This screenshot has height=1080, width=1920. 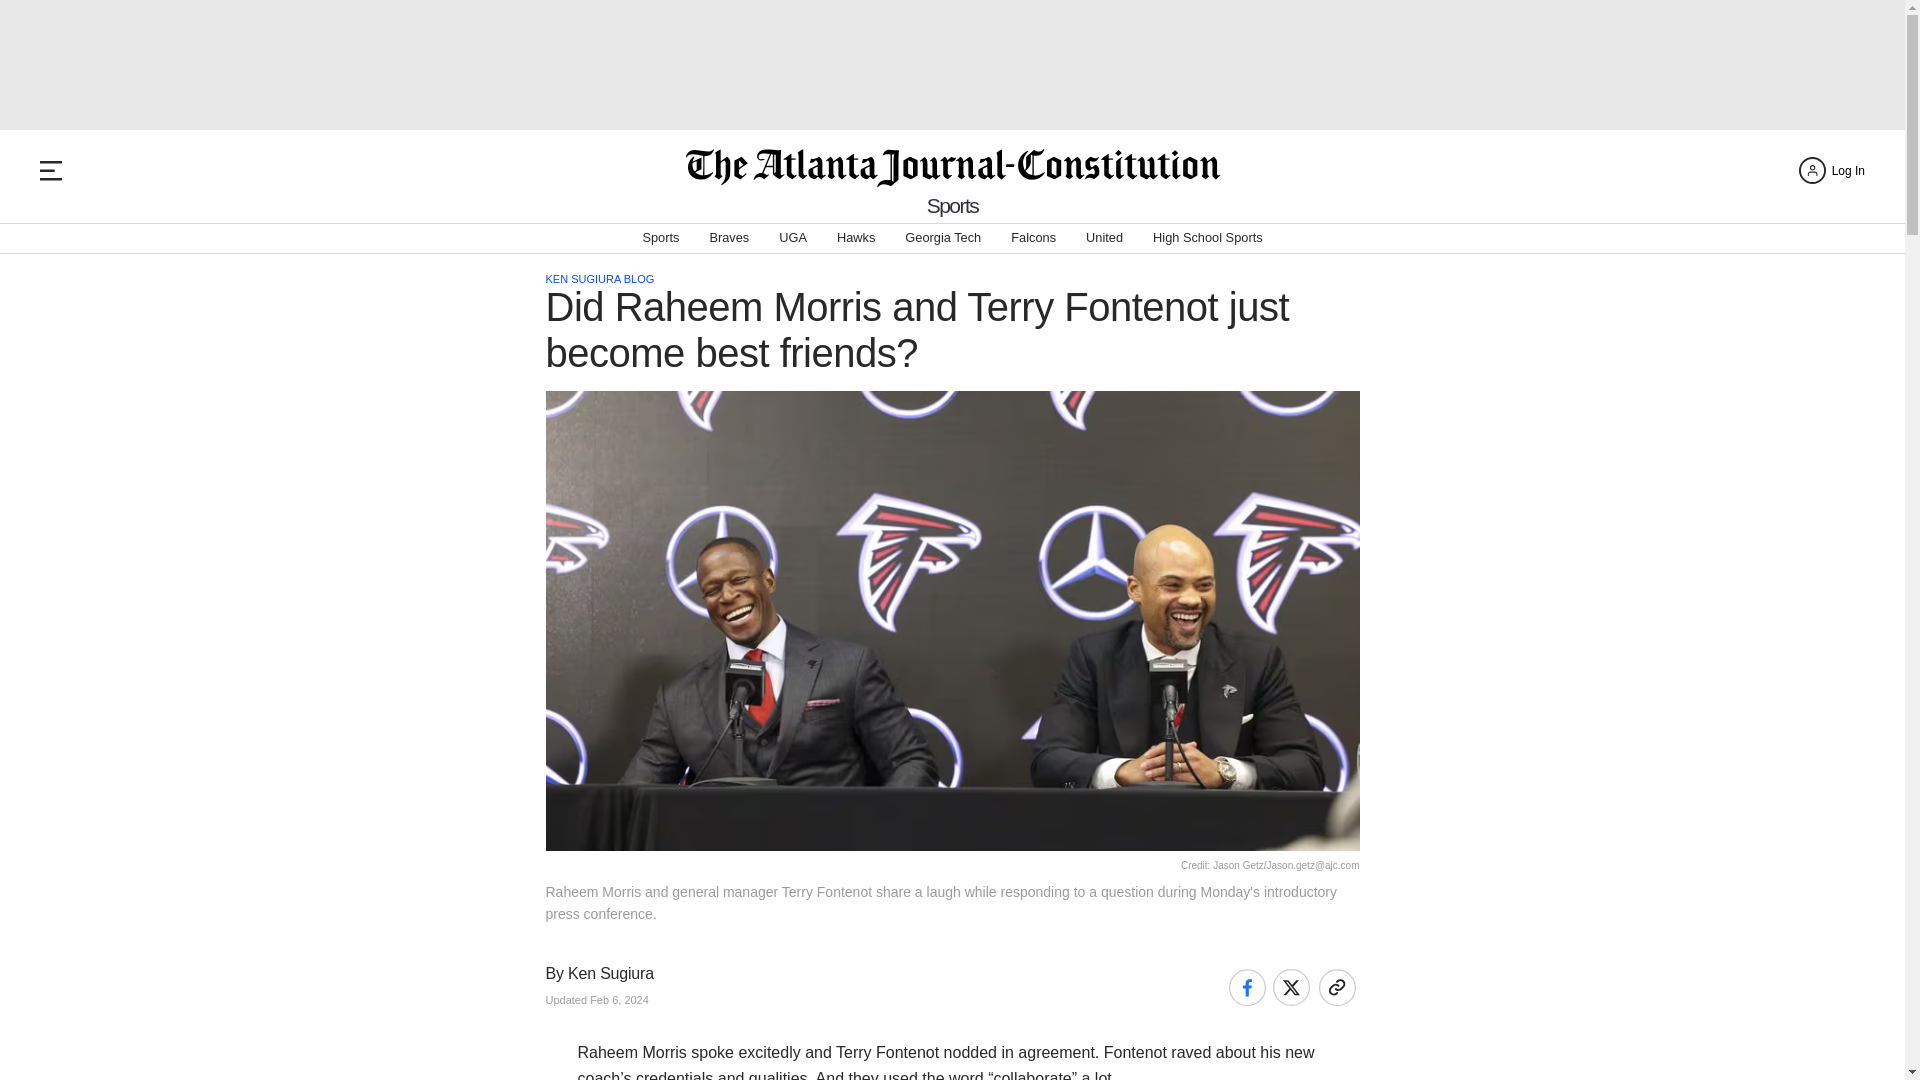 I want to click on Georgia Tech, so click(x=942, y=238).